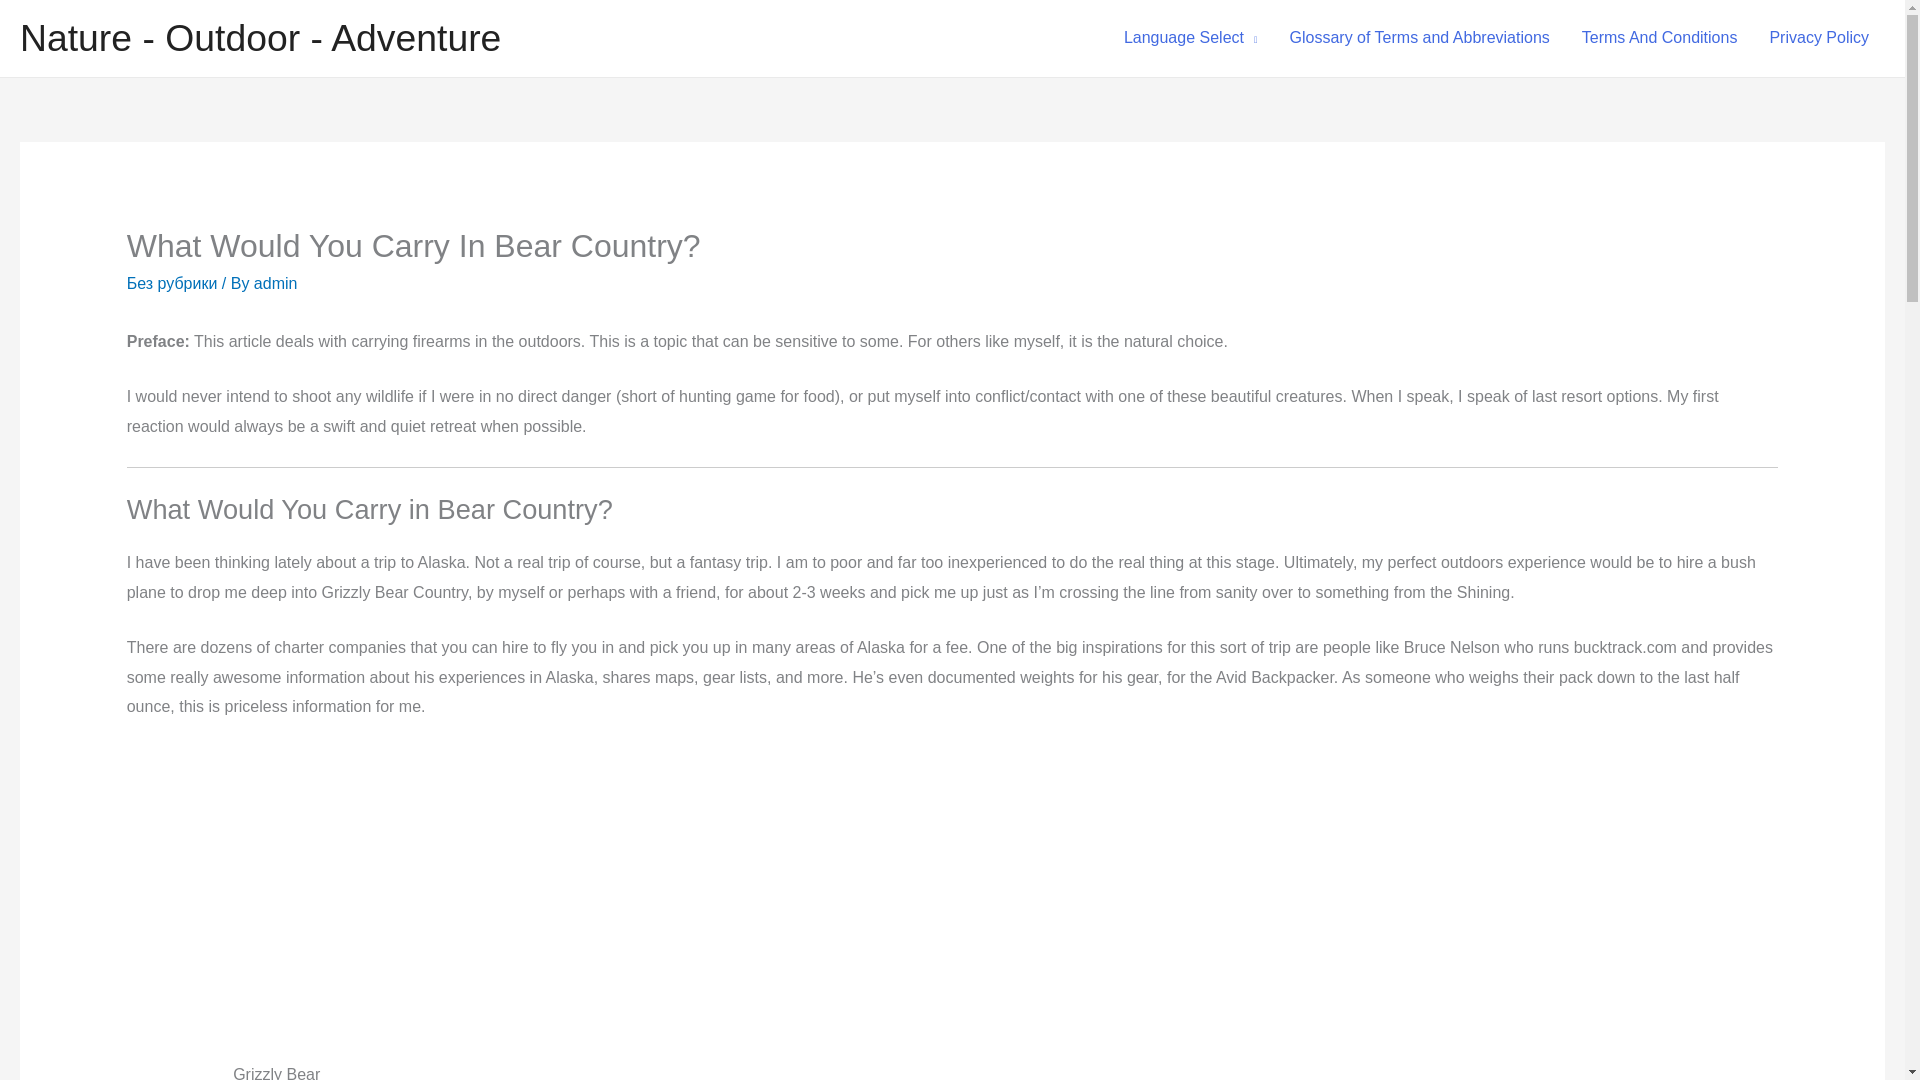 The height and width of the screenshot is (1080, 1920). What do you see at coordinates (1660, 38) in the screenshot?
I see `Terms And Conditions` at bounding box center [1660, 38].